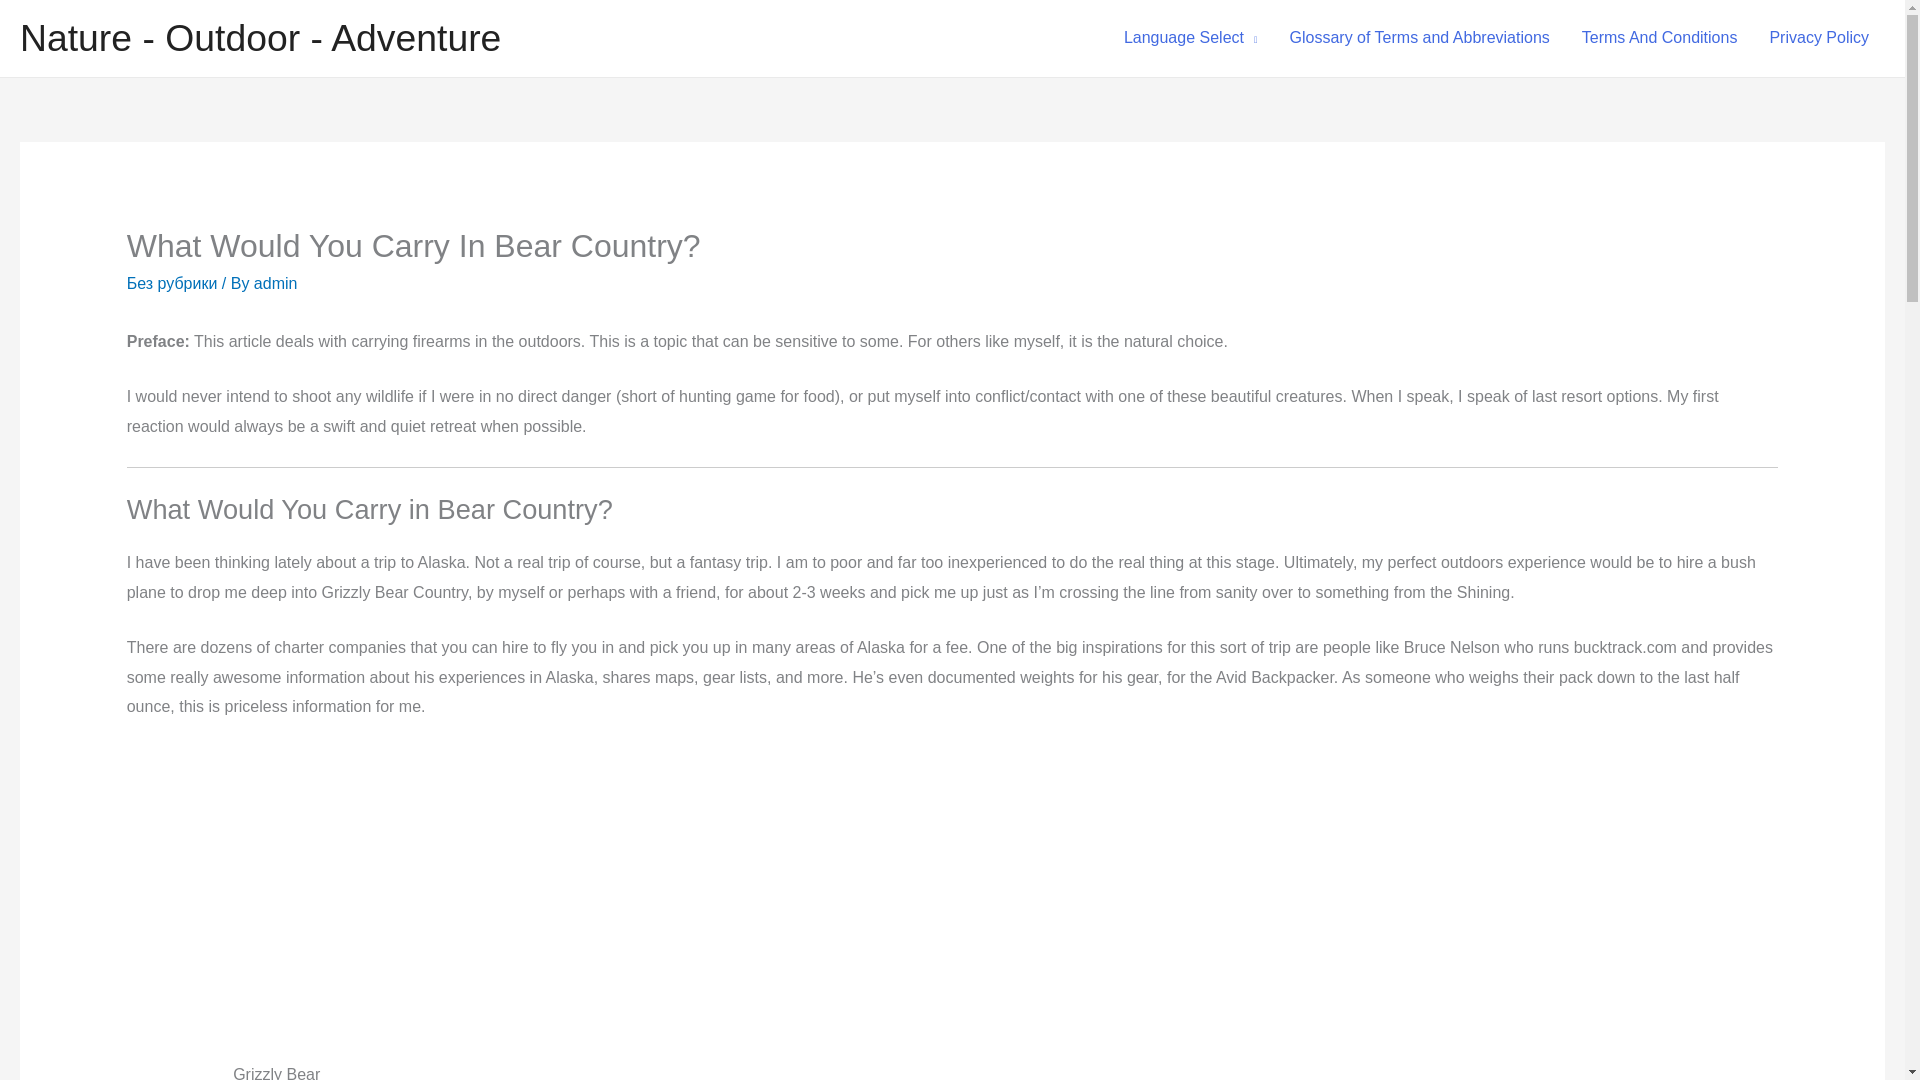 The height and width of the screenshot is (1080, 1920). What do you see at coordinates (1660, 38) in the screenshot?
I see `Terms And Conditions` at bounding box center [1660, 38].